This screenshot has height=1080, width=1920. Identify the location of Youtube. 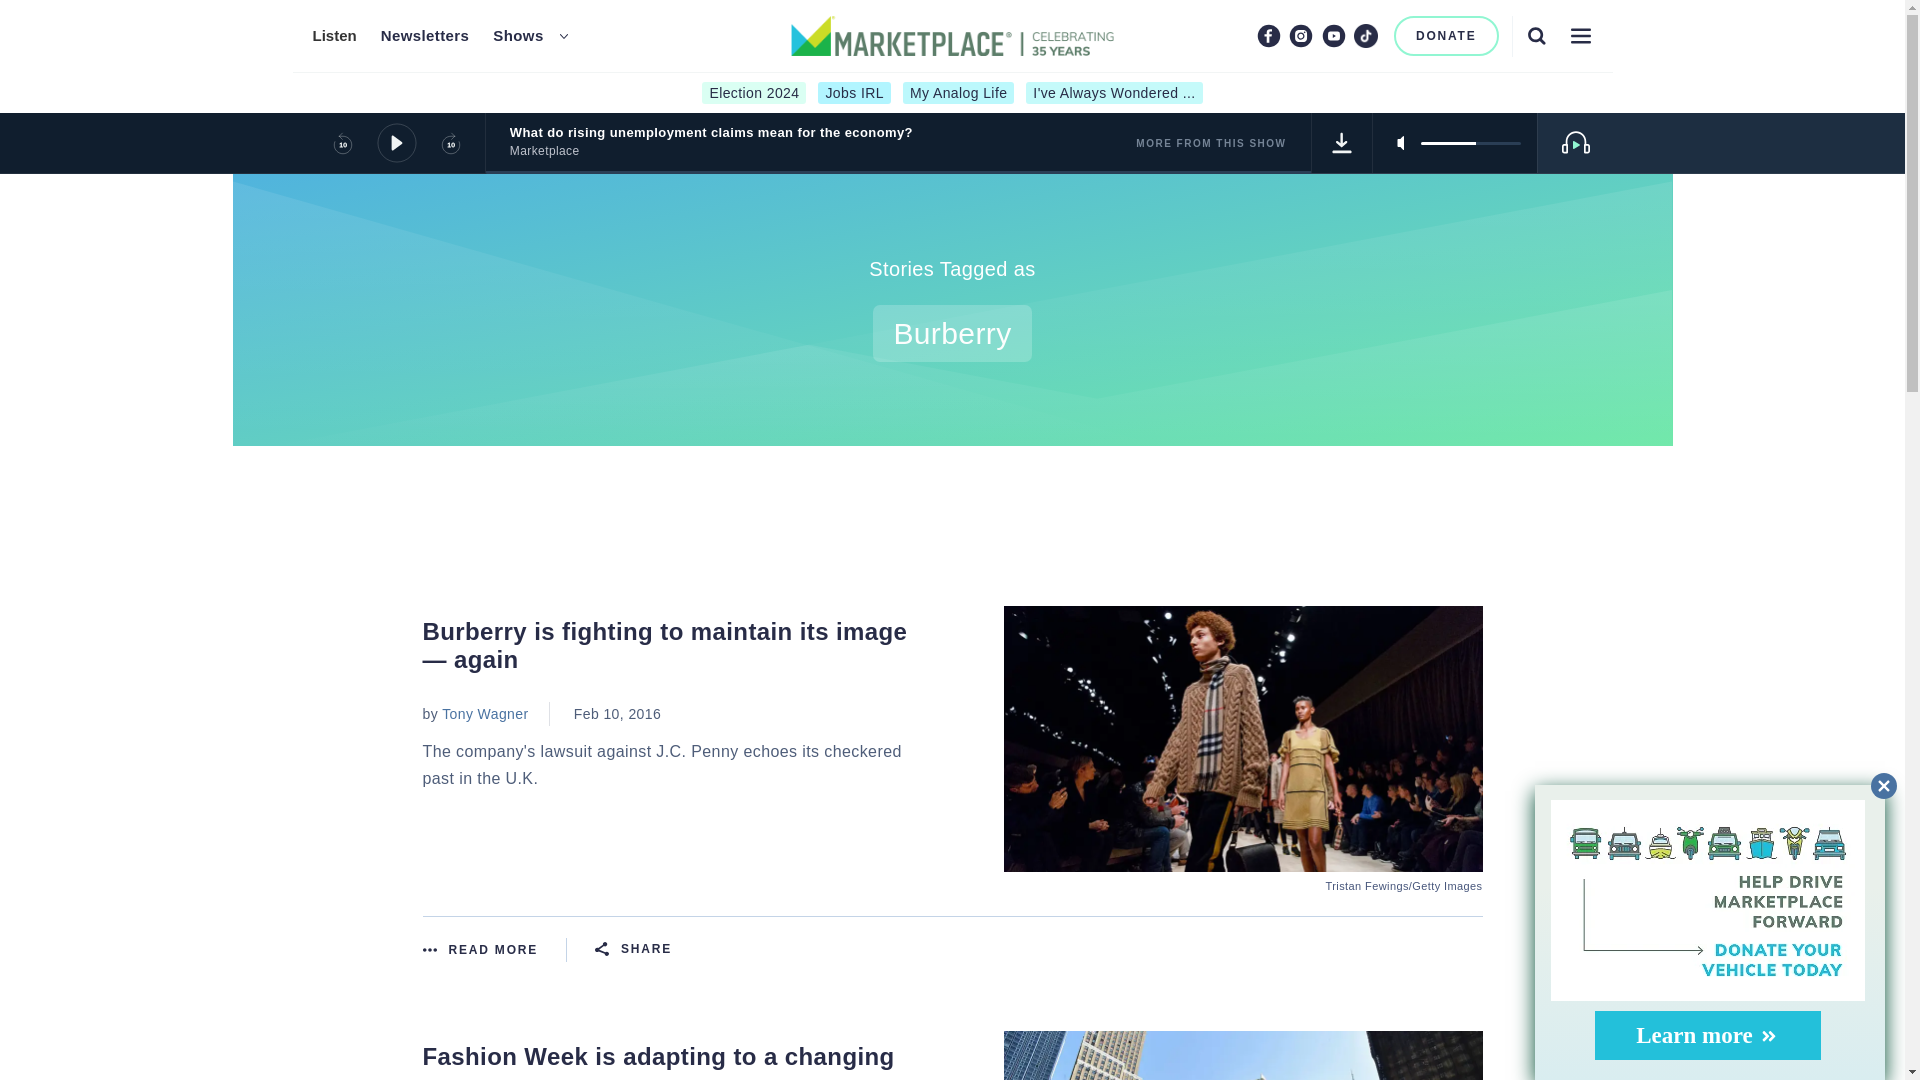
(1334, 35).